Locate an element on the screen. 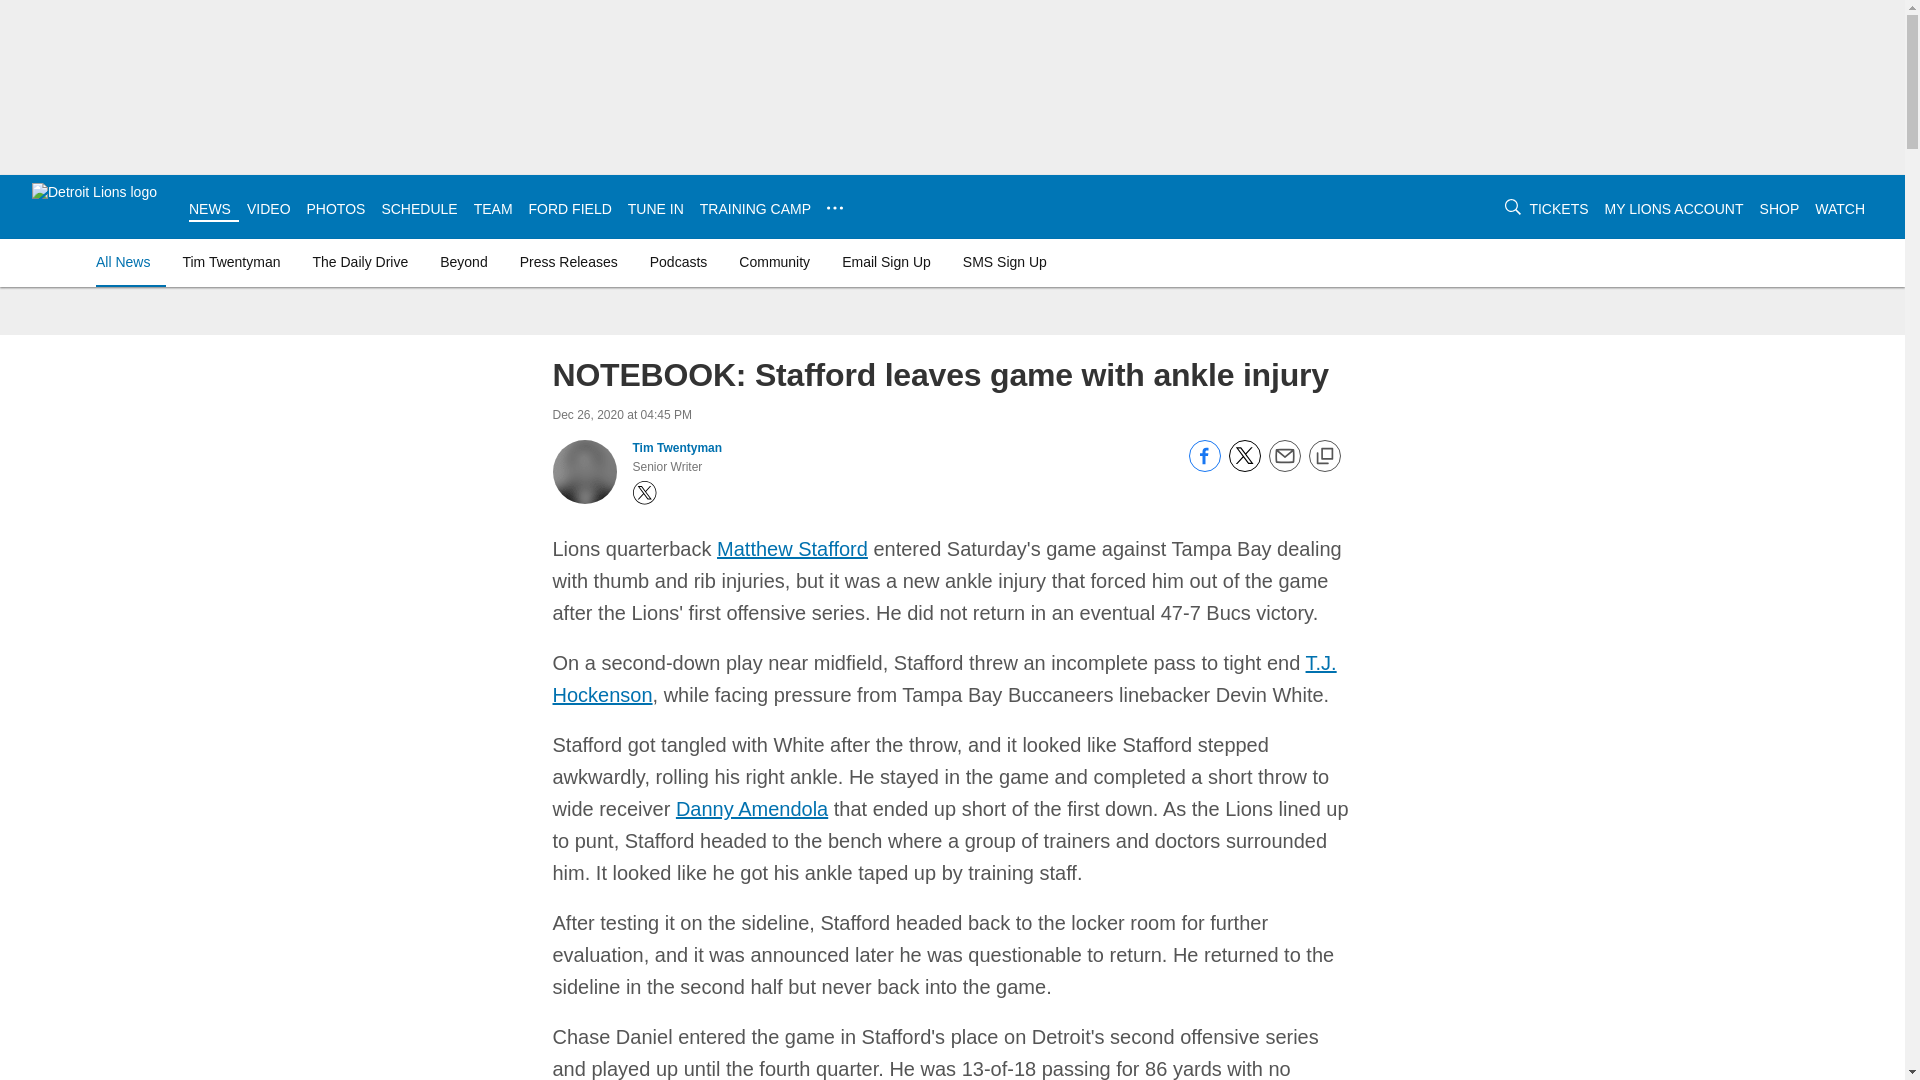 This screenshot has width=1920, height=1080. TRAINING CAMP is located at coordinates (755, 208).